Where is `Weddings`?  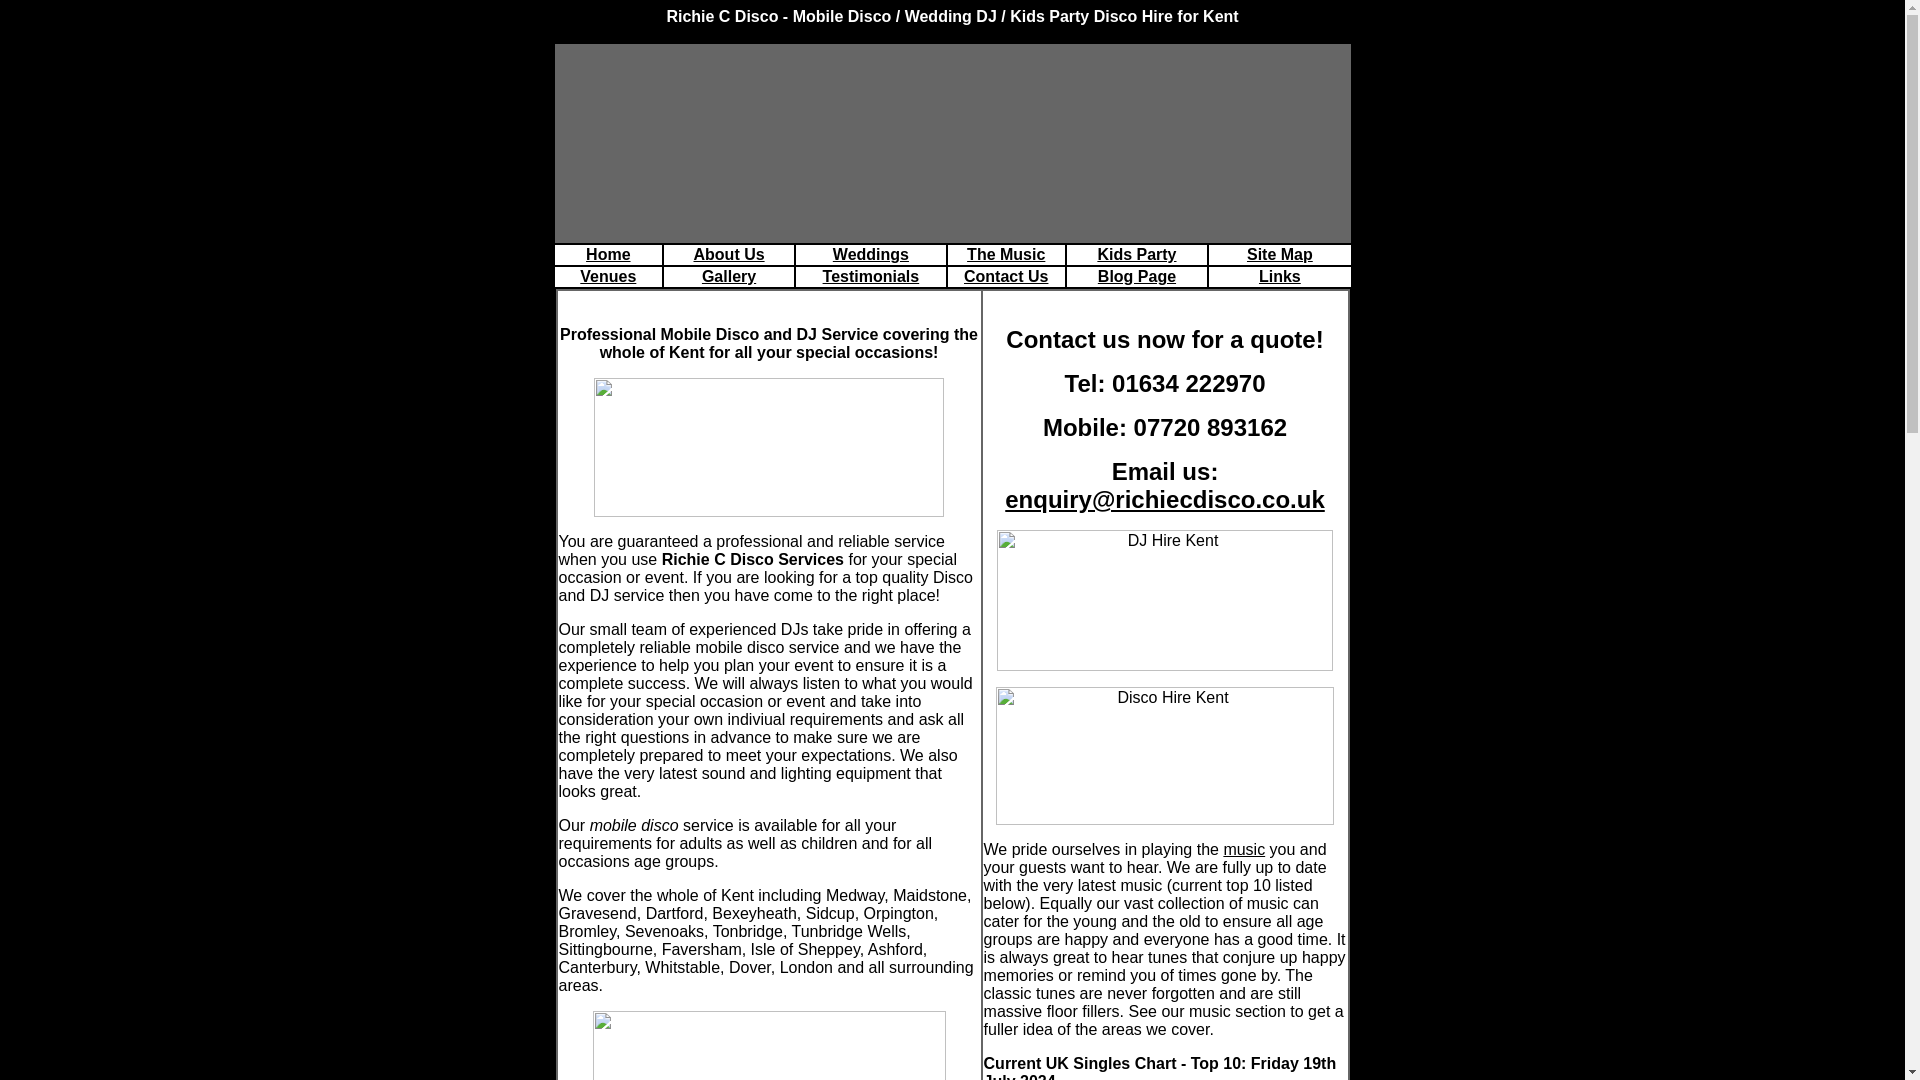 Weddings is located at coordinates (870, 254).